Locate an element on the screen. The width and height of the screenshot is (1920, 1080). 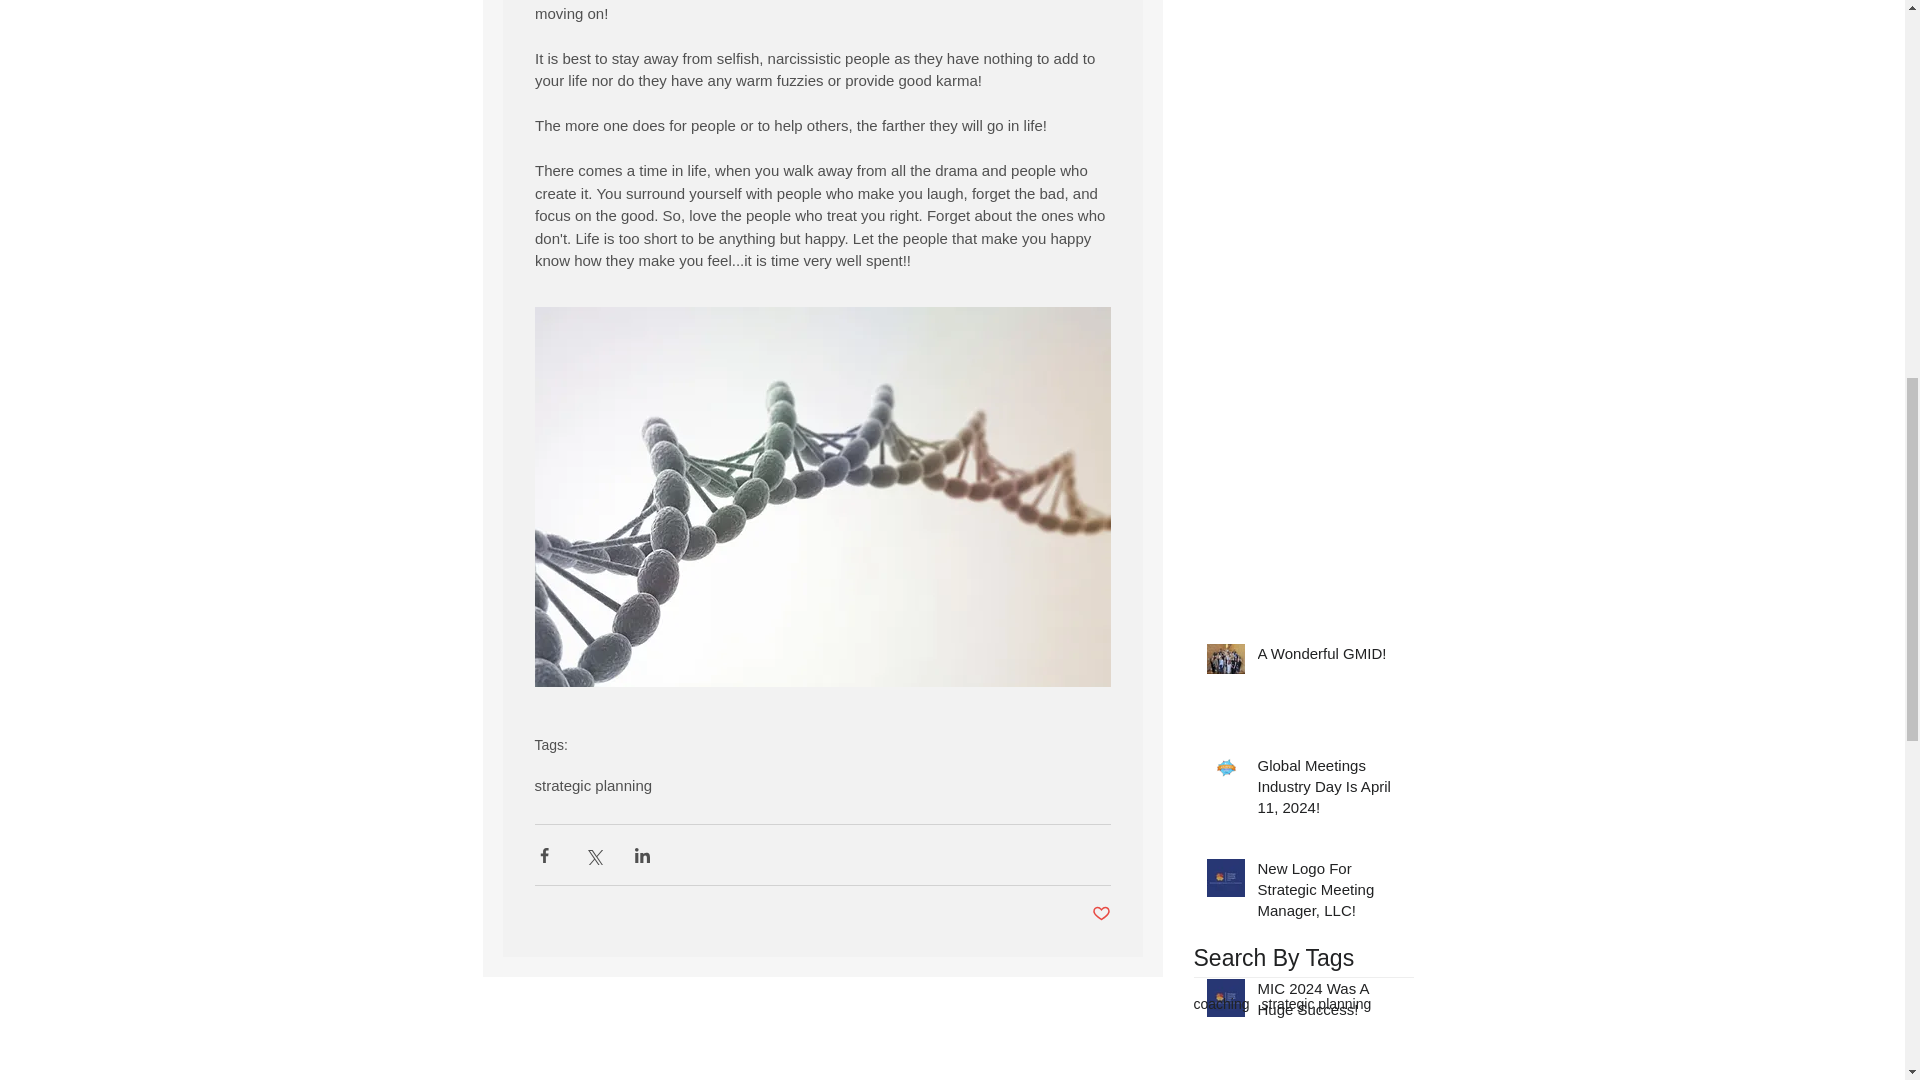
strategic planning is located at coordinates (592, 784).